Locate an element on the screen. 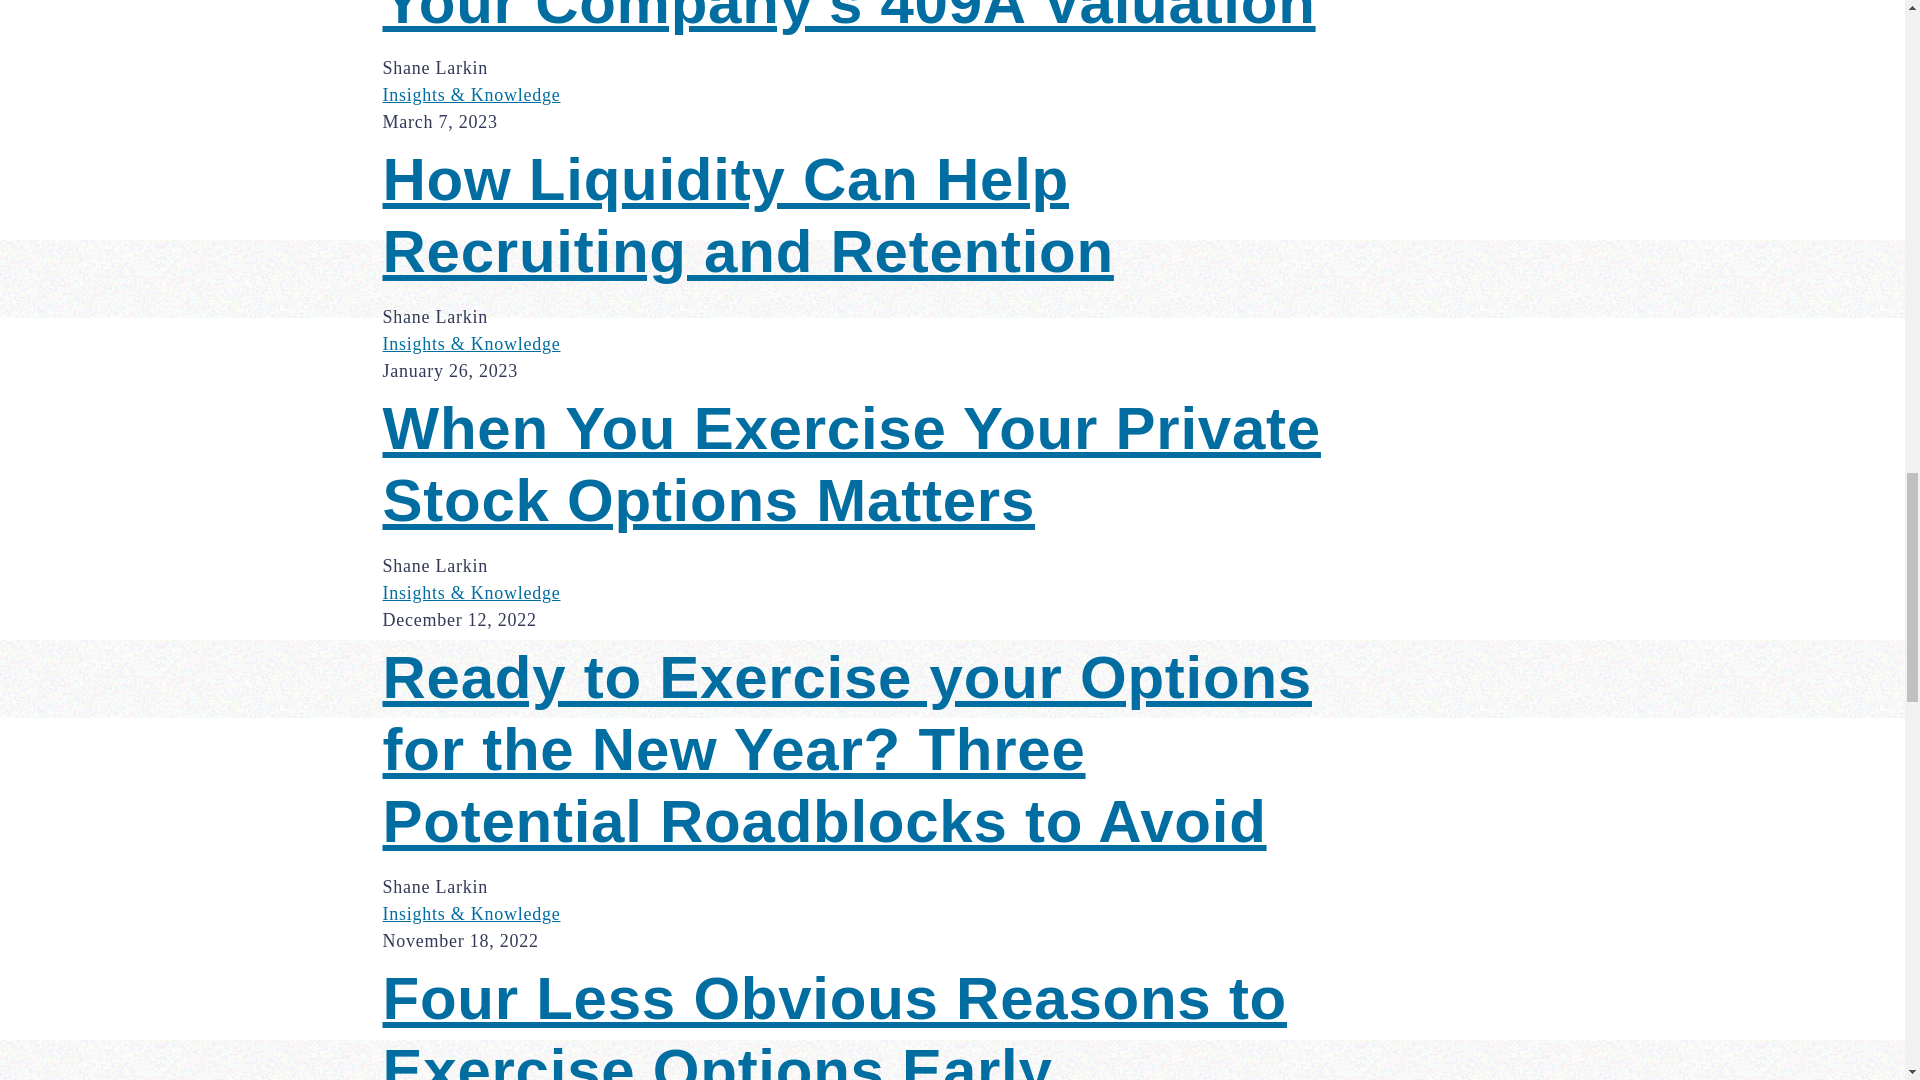  How Liquidity Can Help Recruiting and Retention is located at coordinates (868, 216).